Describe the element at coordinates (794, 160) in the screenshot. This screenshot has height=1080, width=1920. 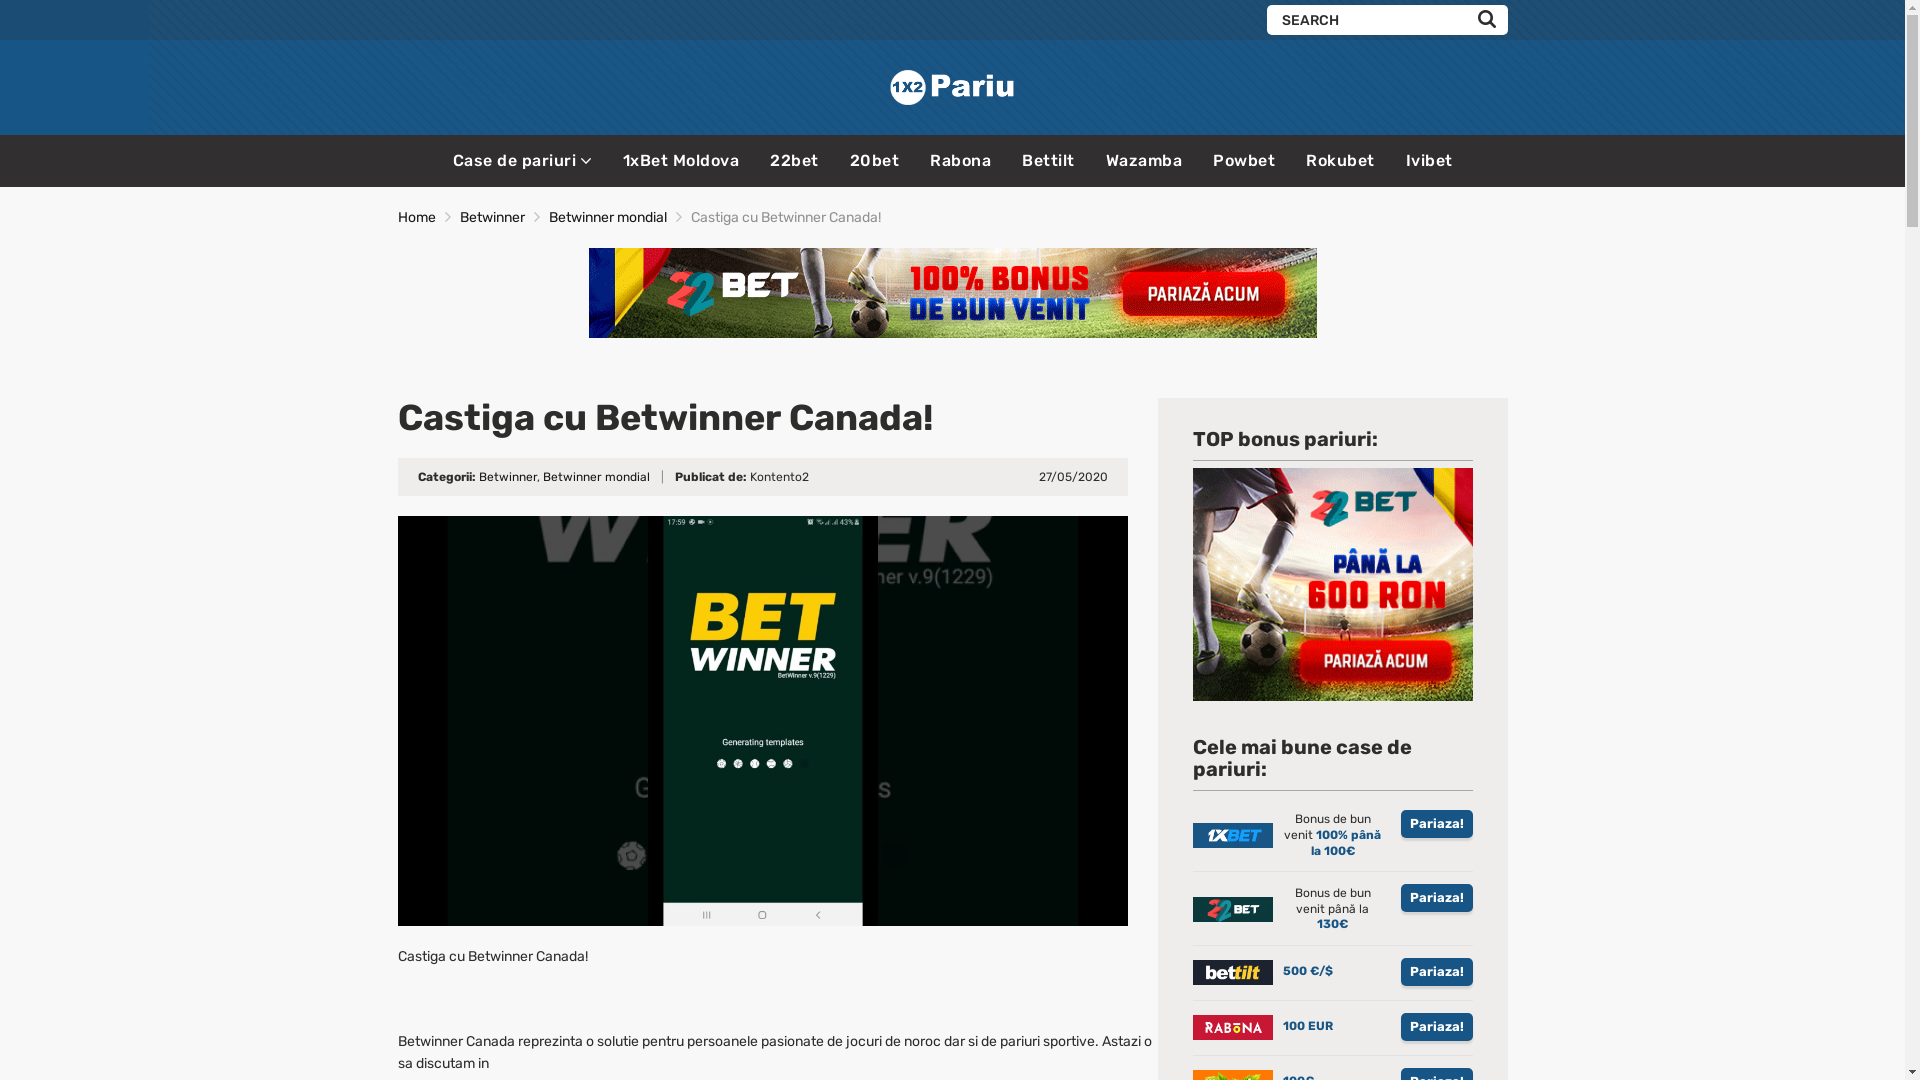
I see `22bet` at that location.